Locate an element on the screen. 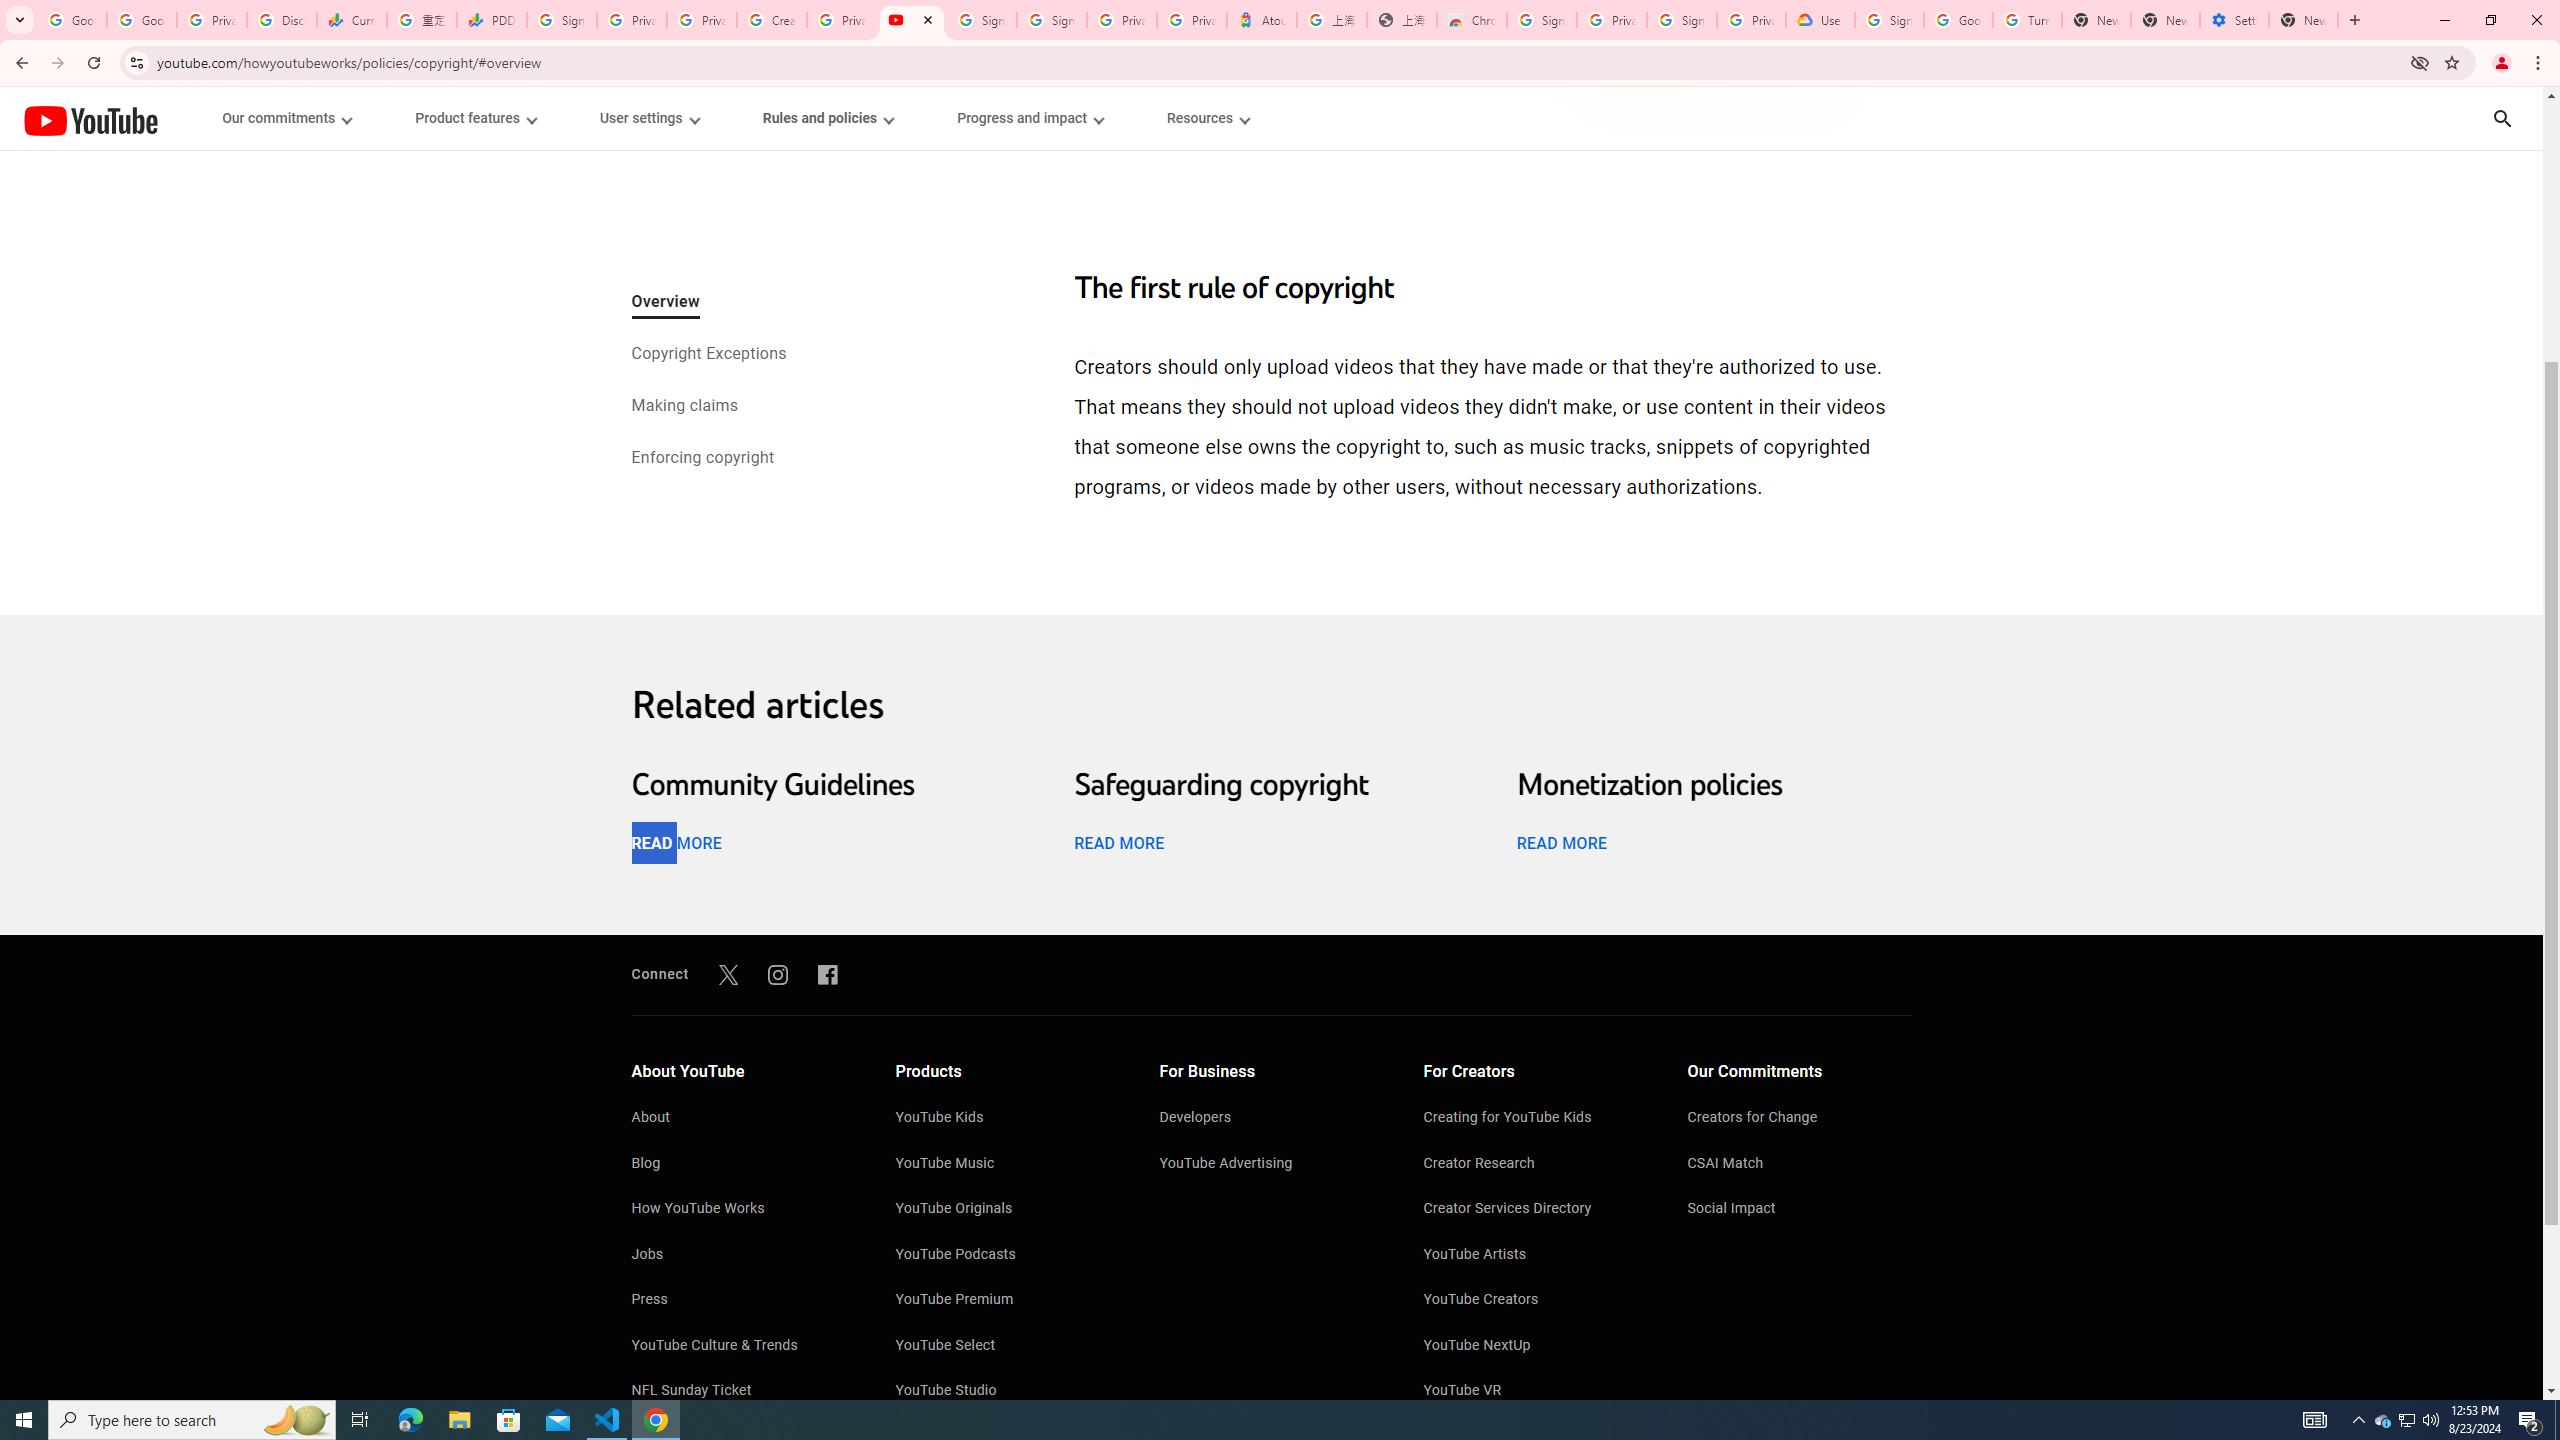  Google Workspace Admin Community is located at coordinates (72, 20).